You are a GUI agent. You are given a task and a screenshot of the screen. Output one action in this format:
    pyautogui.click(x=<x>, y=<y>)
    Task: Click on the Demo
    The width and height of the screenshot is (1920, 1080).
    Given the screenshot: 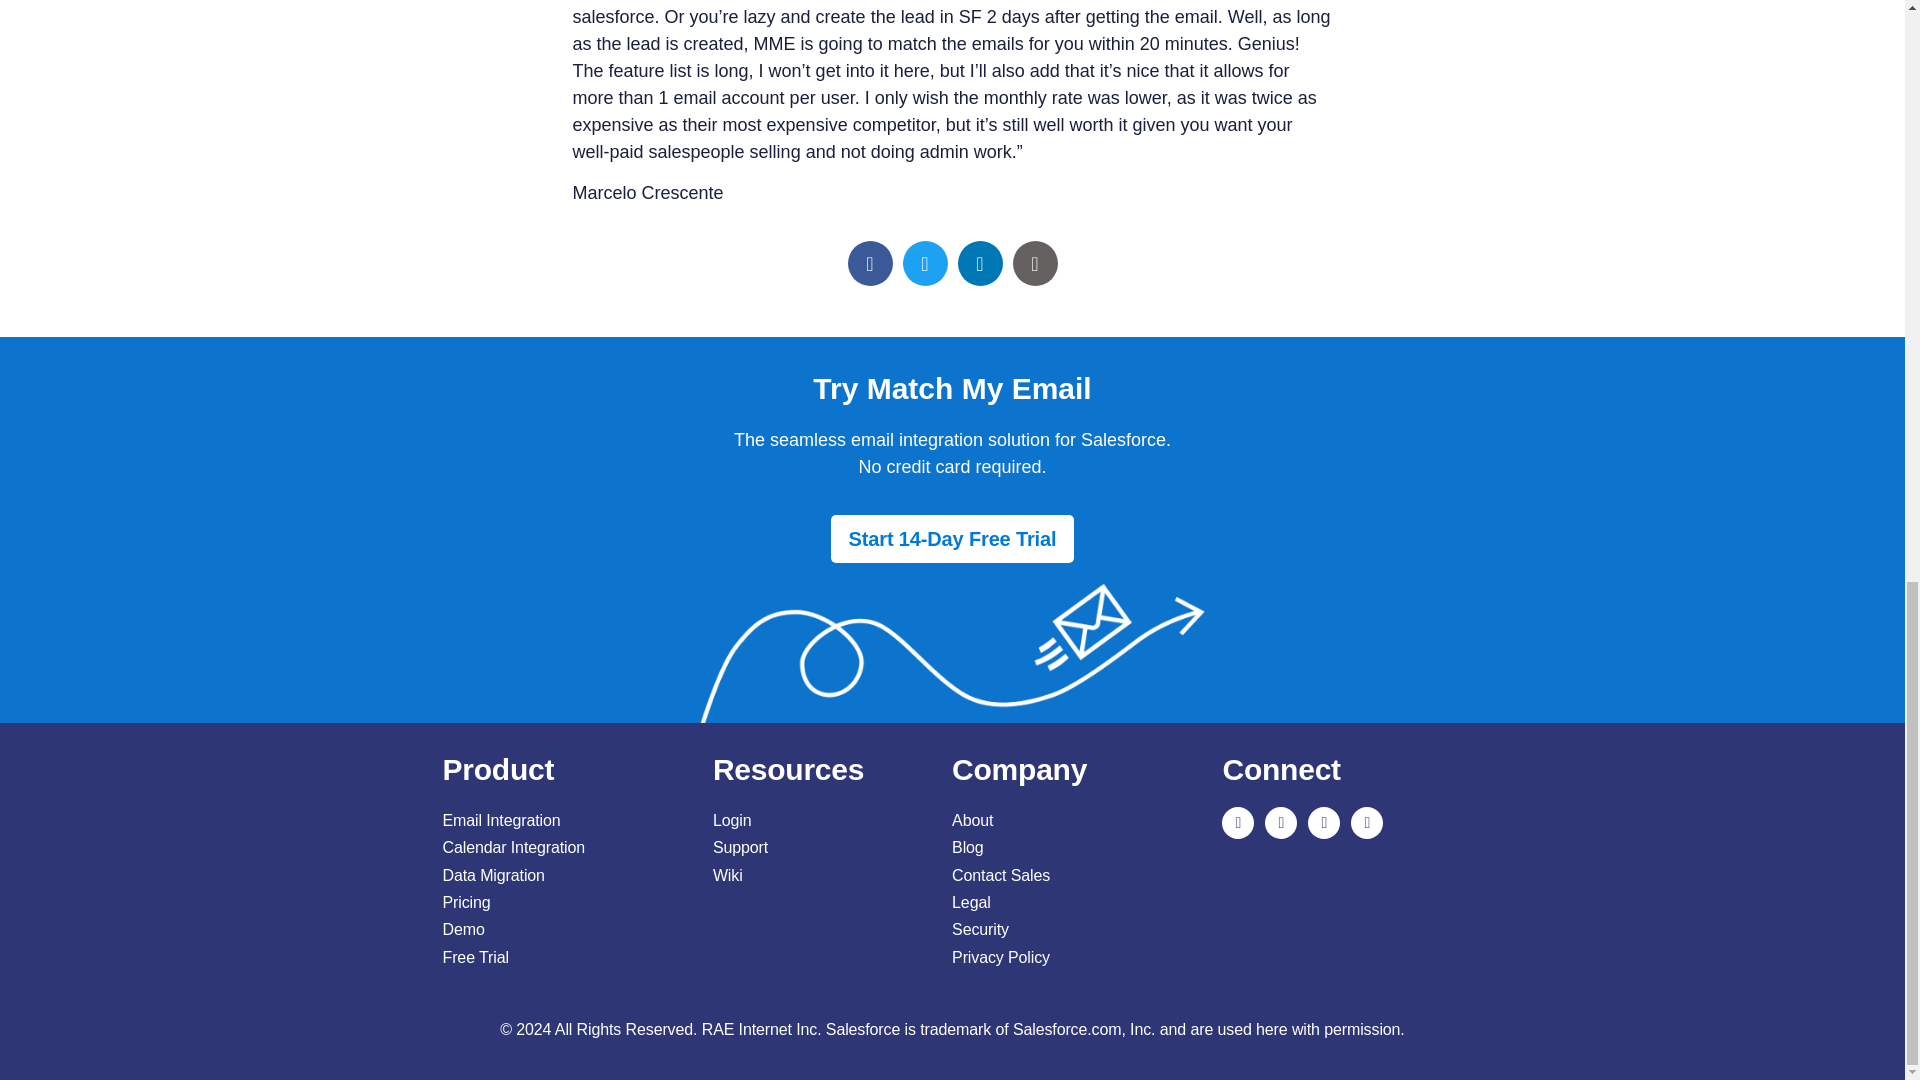 What is the action you would take?
    pyautogui.click(x=566, y=930)
    